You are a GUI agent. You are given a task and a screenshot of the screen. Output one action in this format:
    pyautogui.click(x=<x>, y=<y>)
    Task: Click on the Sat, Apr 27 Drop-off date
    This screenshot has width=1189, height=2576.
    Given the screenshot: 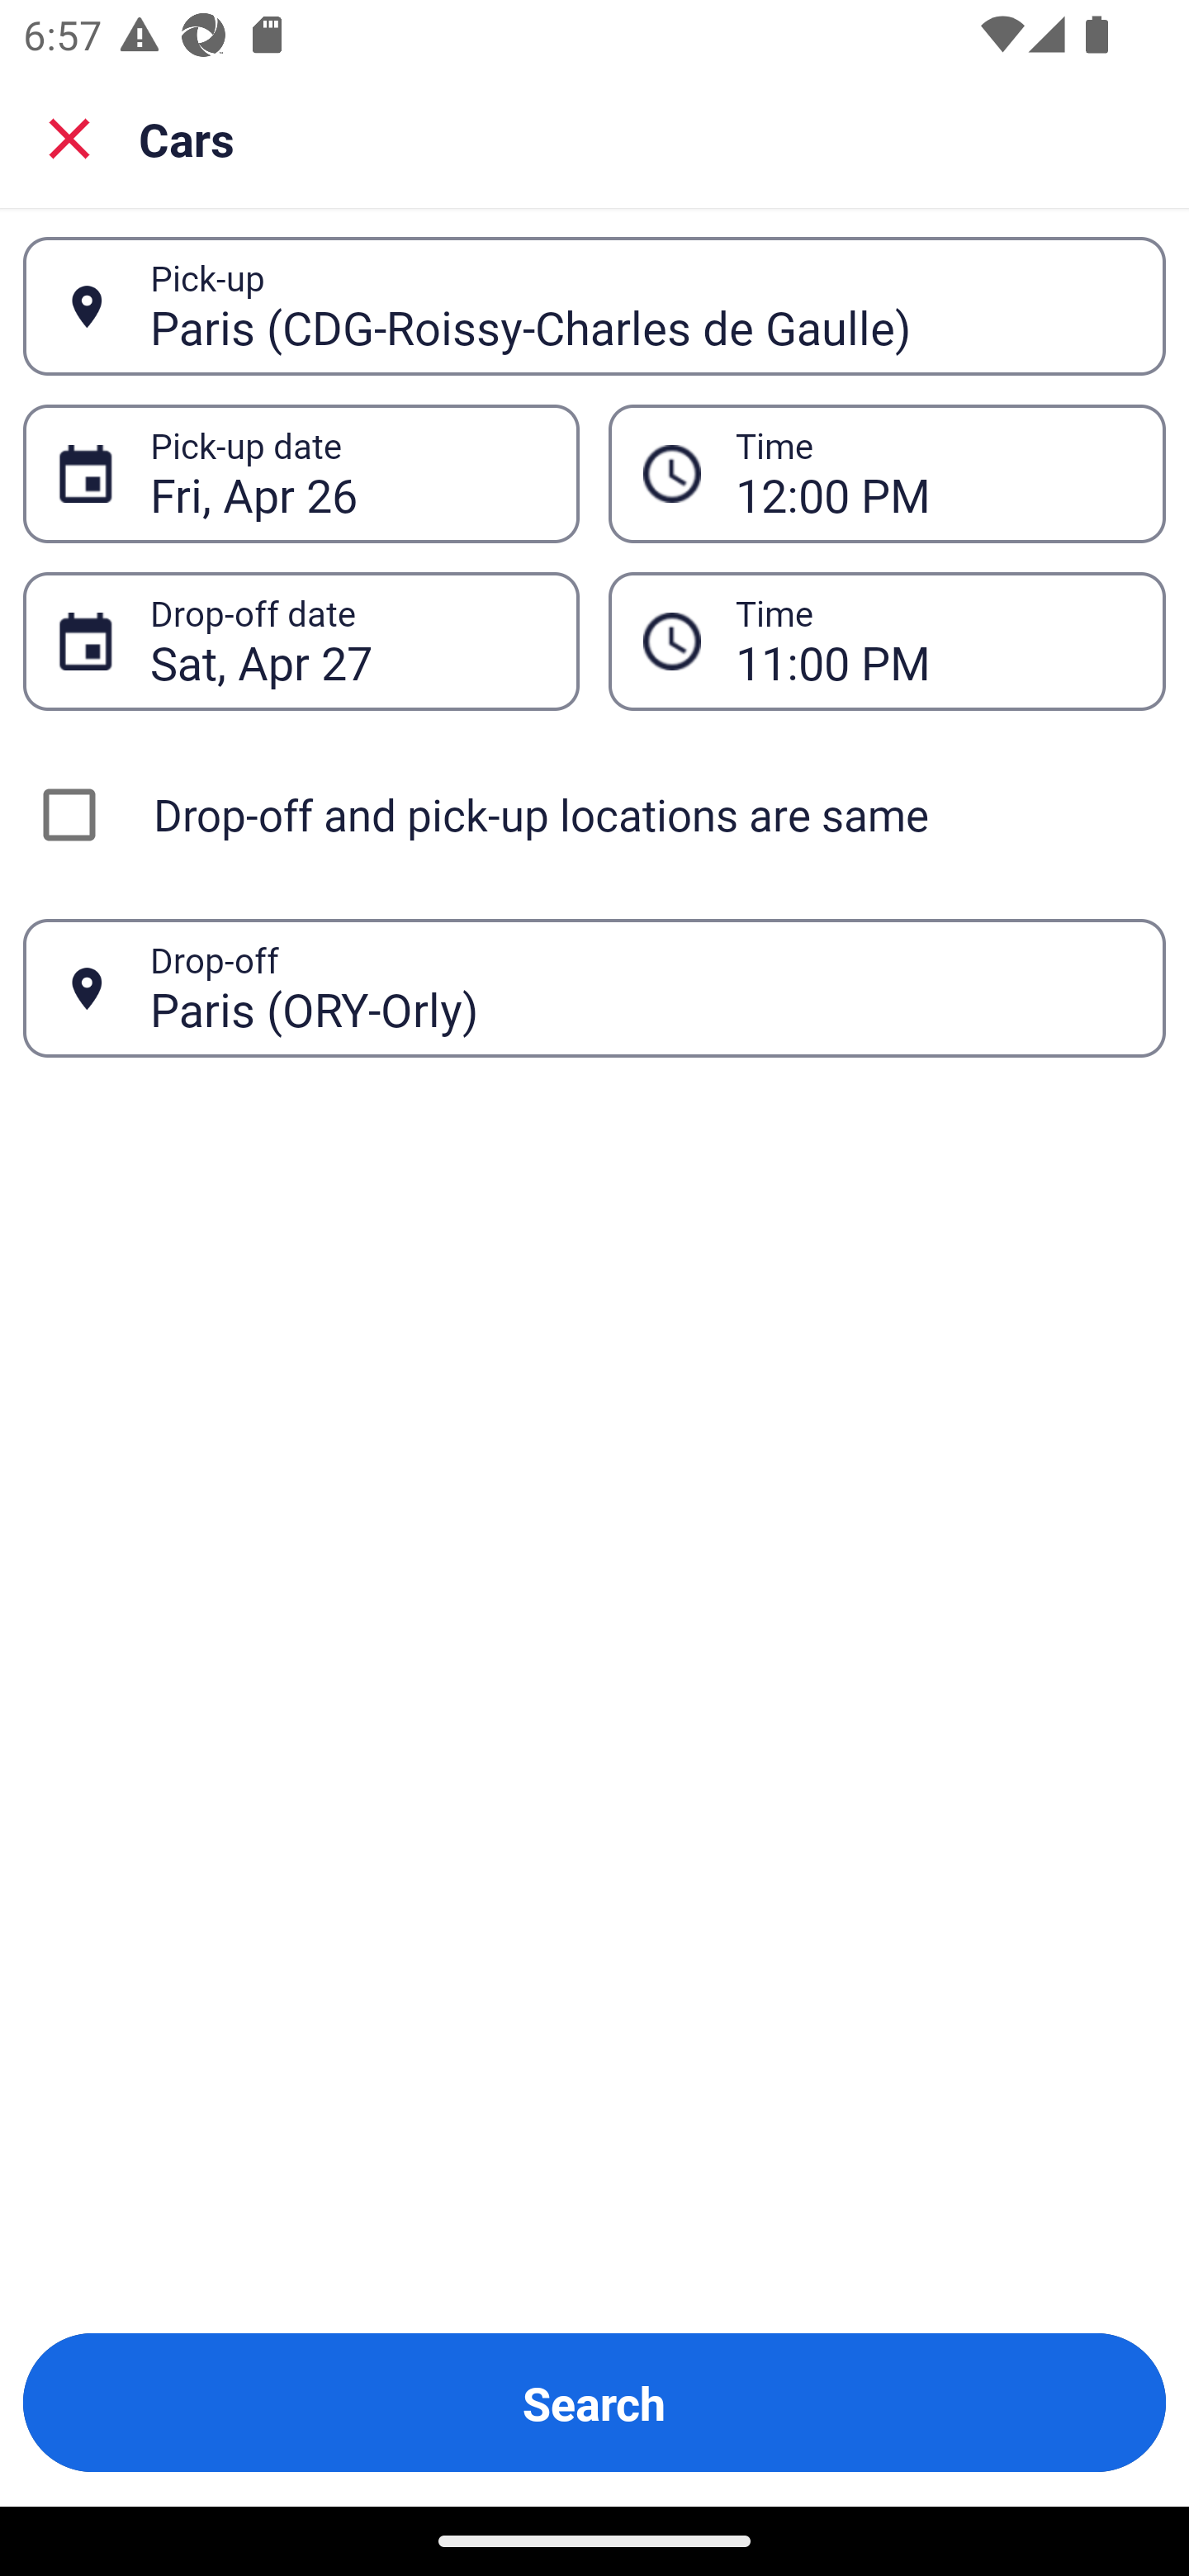 What is the action you would take?
    pyautogui.click(x=301, y=641)
    